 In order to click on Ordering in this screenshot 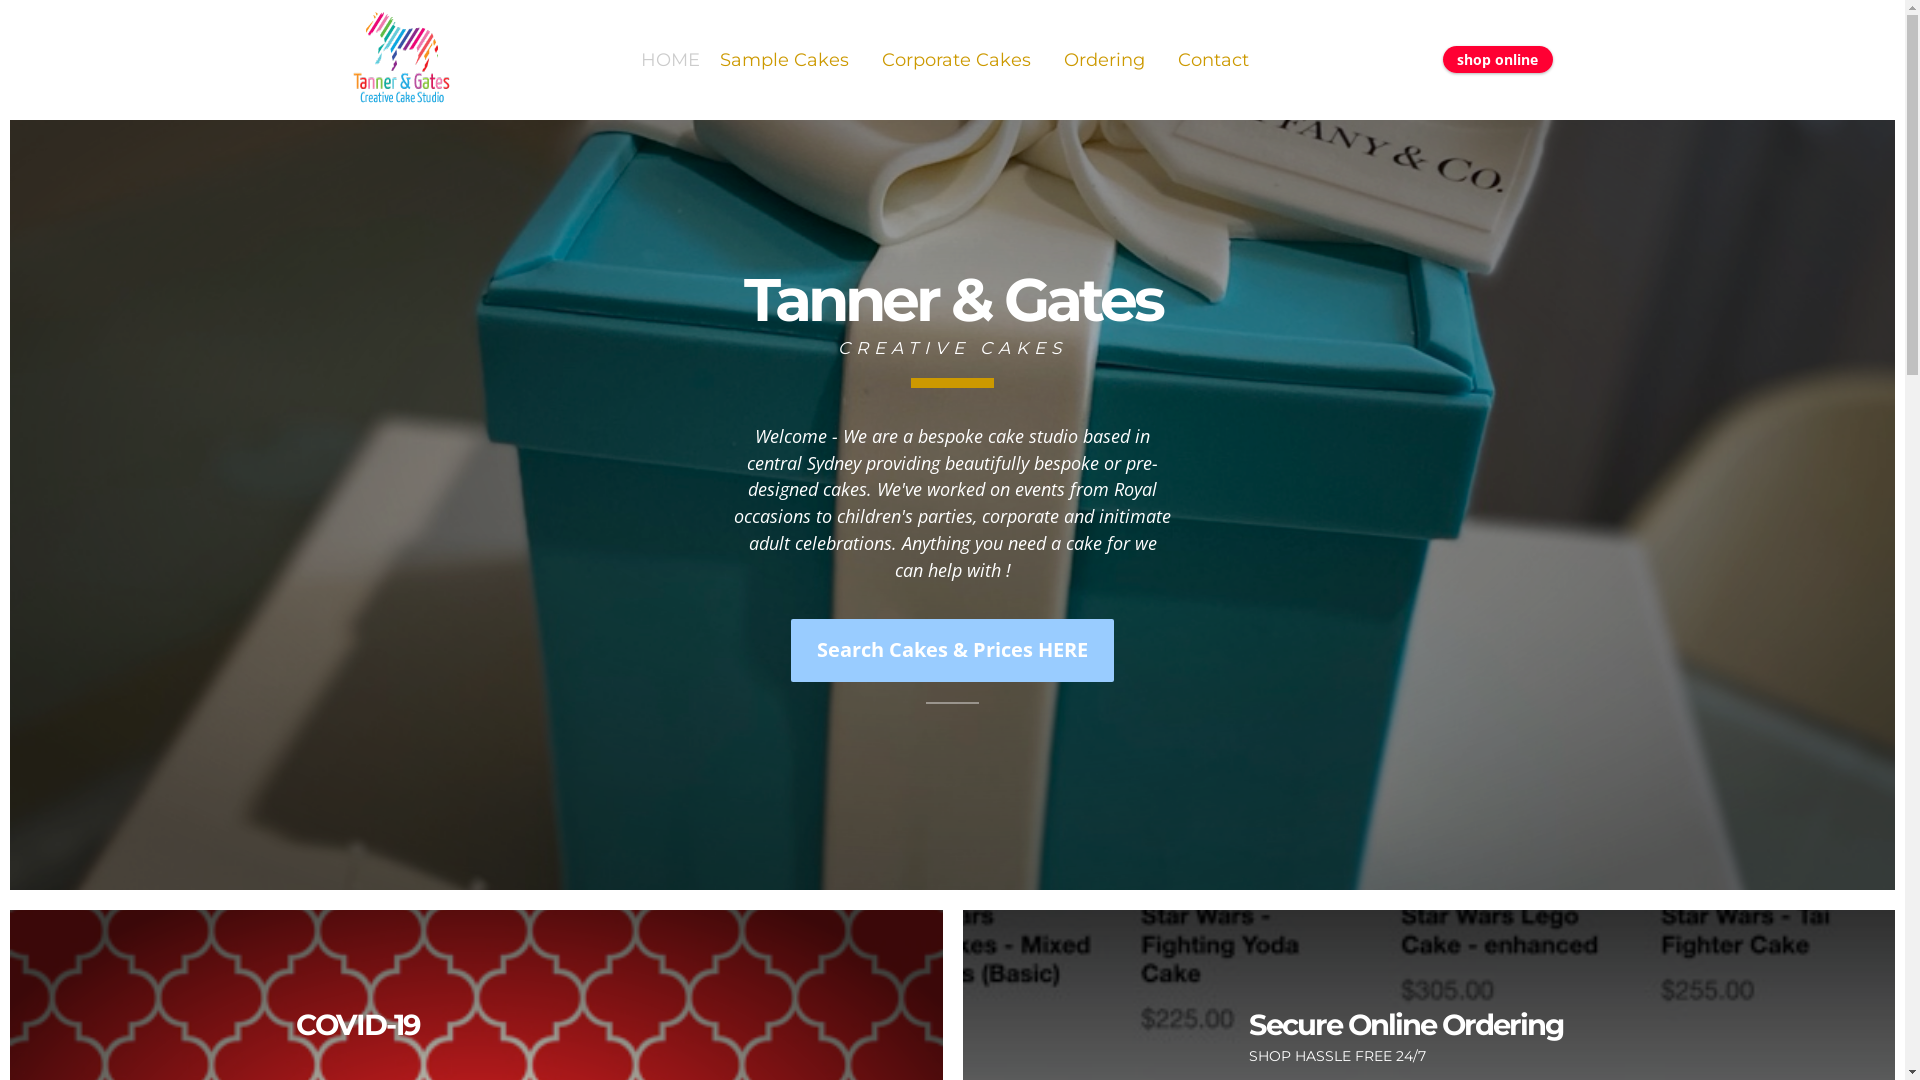, I will do `click(1111, 60)`.